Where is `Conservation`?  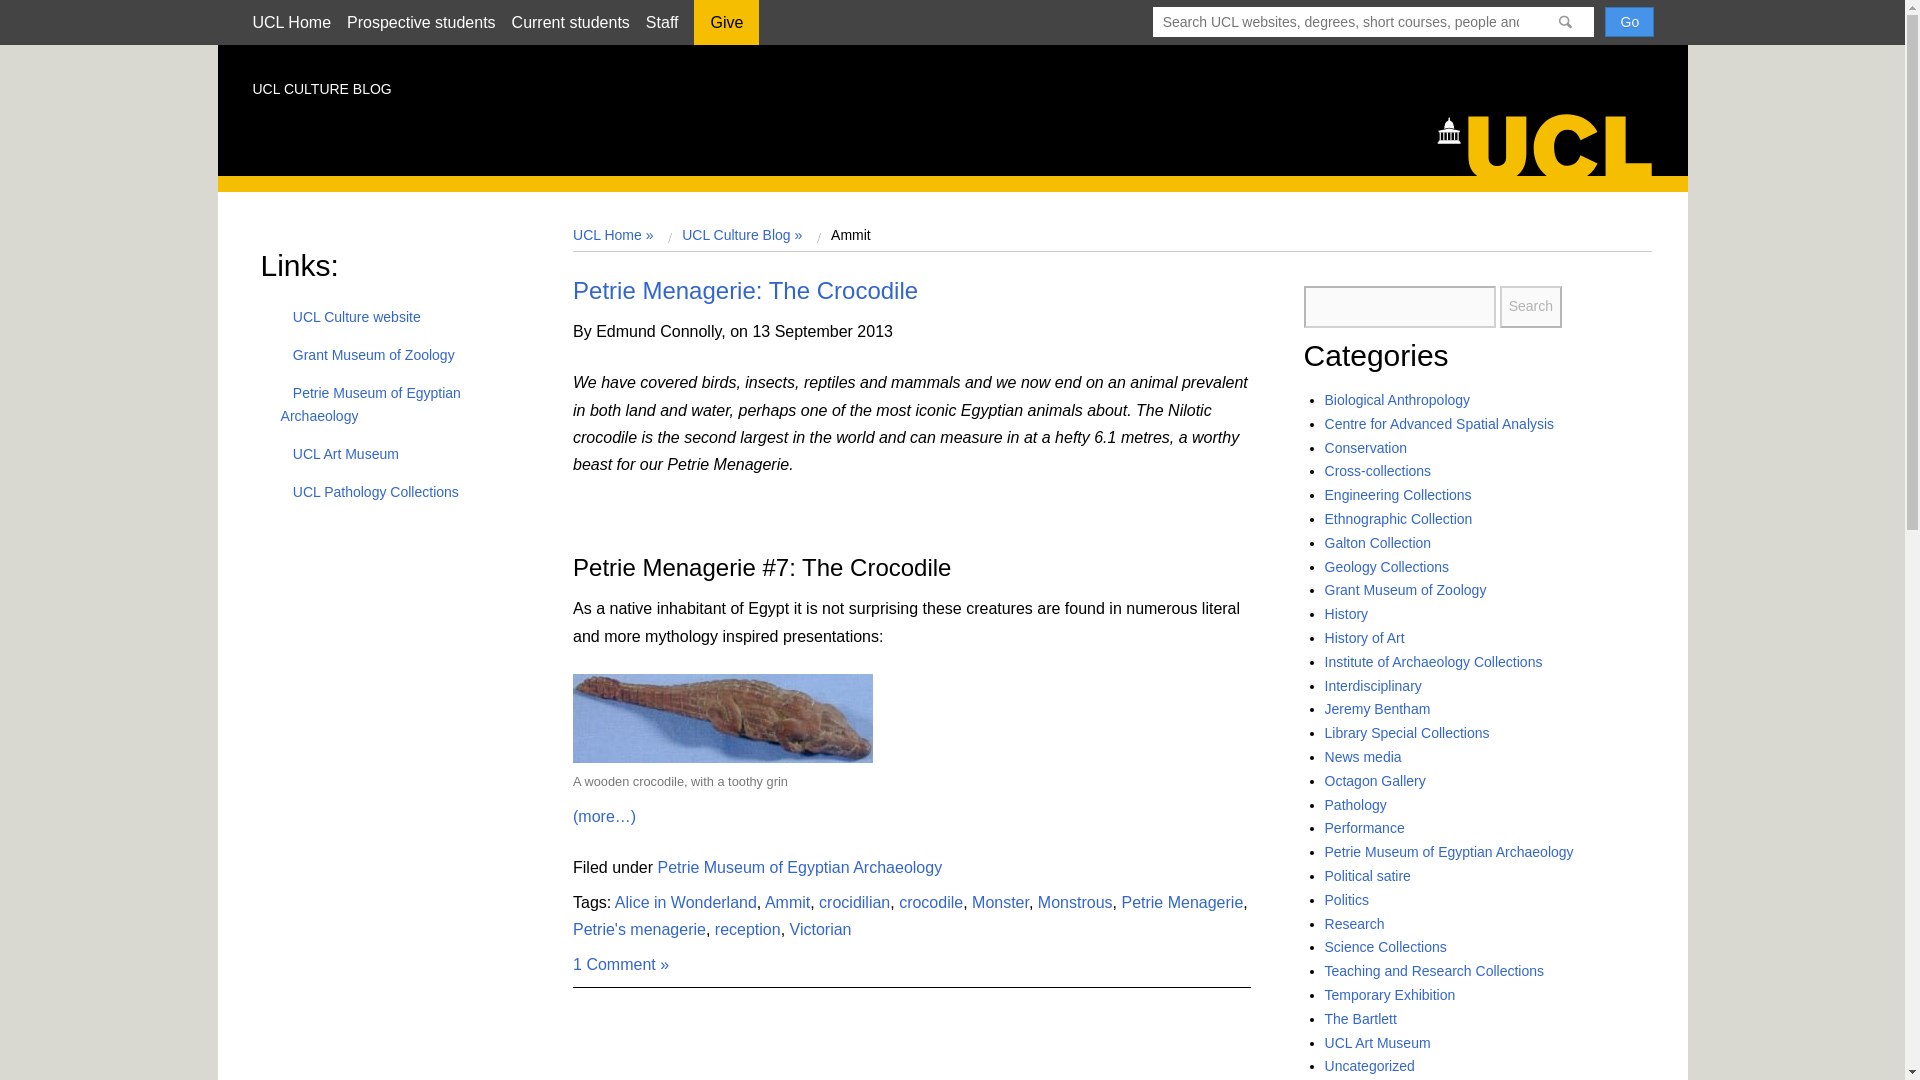 Conservation is located at coordinates (1366, 447).